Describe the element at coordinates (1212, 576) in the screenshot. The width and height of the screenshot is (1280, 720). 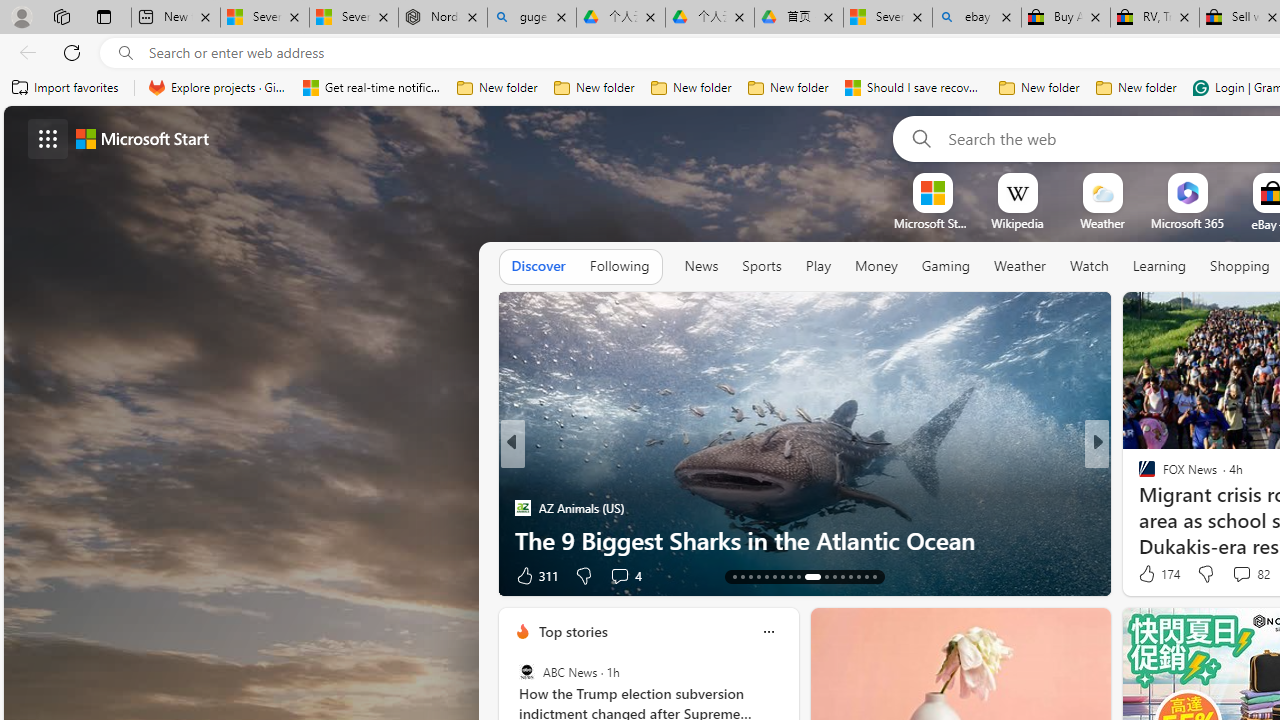
I see `Start the conversation` at that location.